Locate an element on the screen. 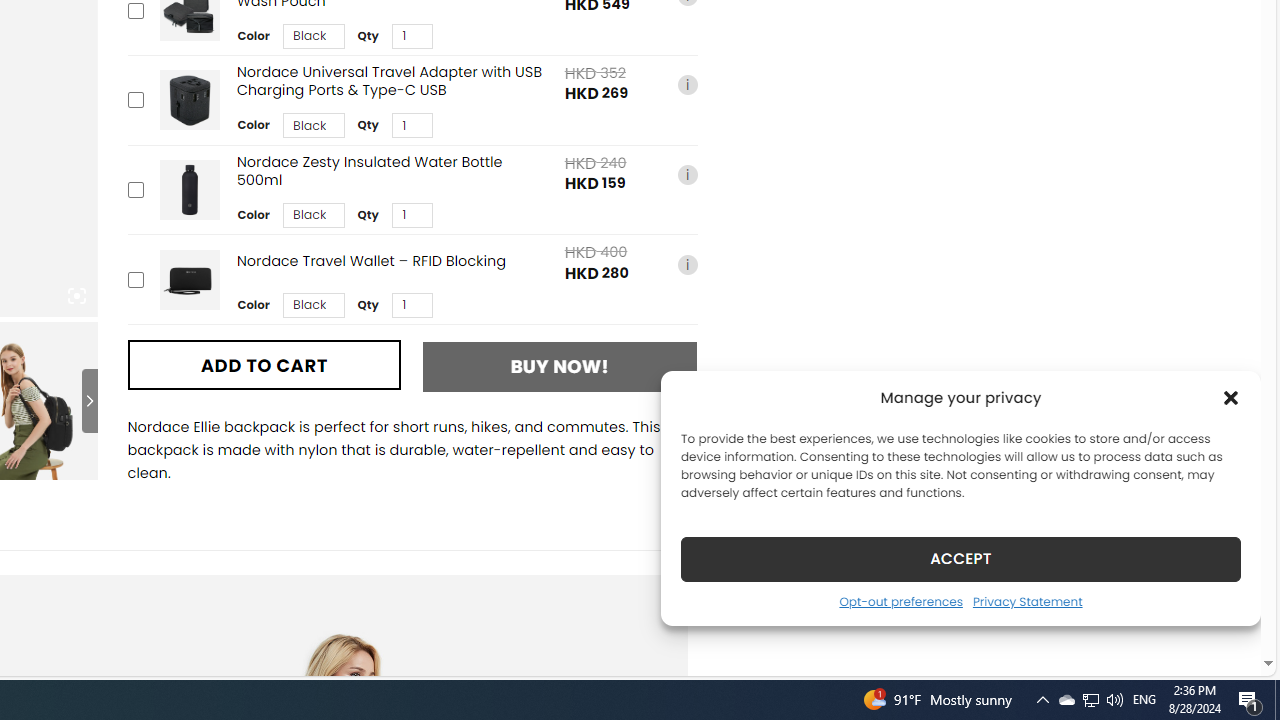 The image size is (1280, 720). Privacy Statement is located at coordinates (1026, 601).